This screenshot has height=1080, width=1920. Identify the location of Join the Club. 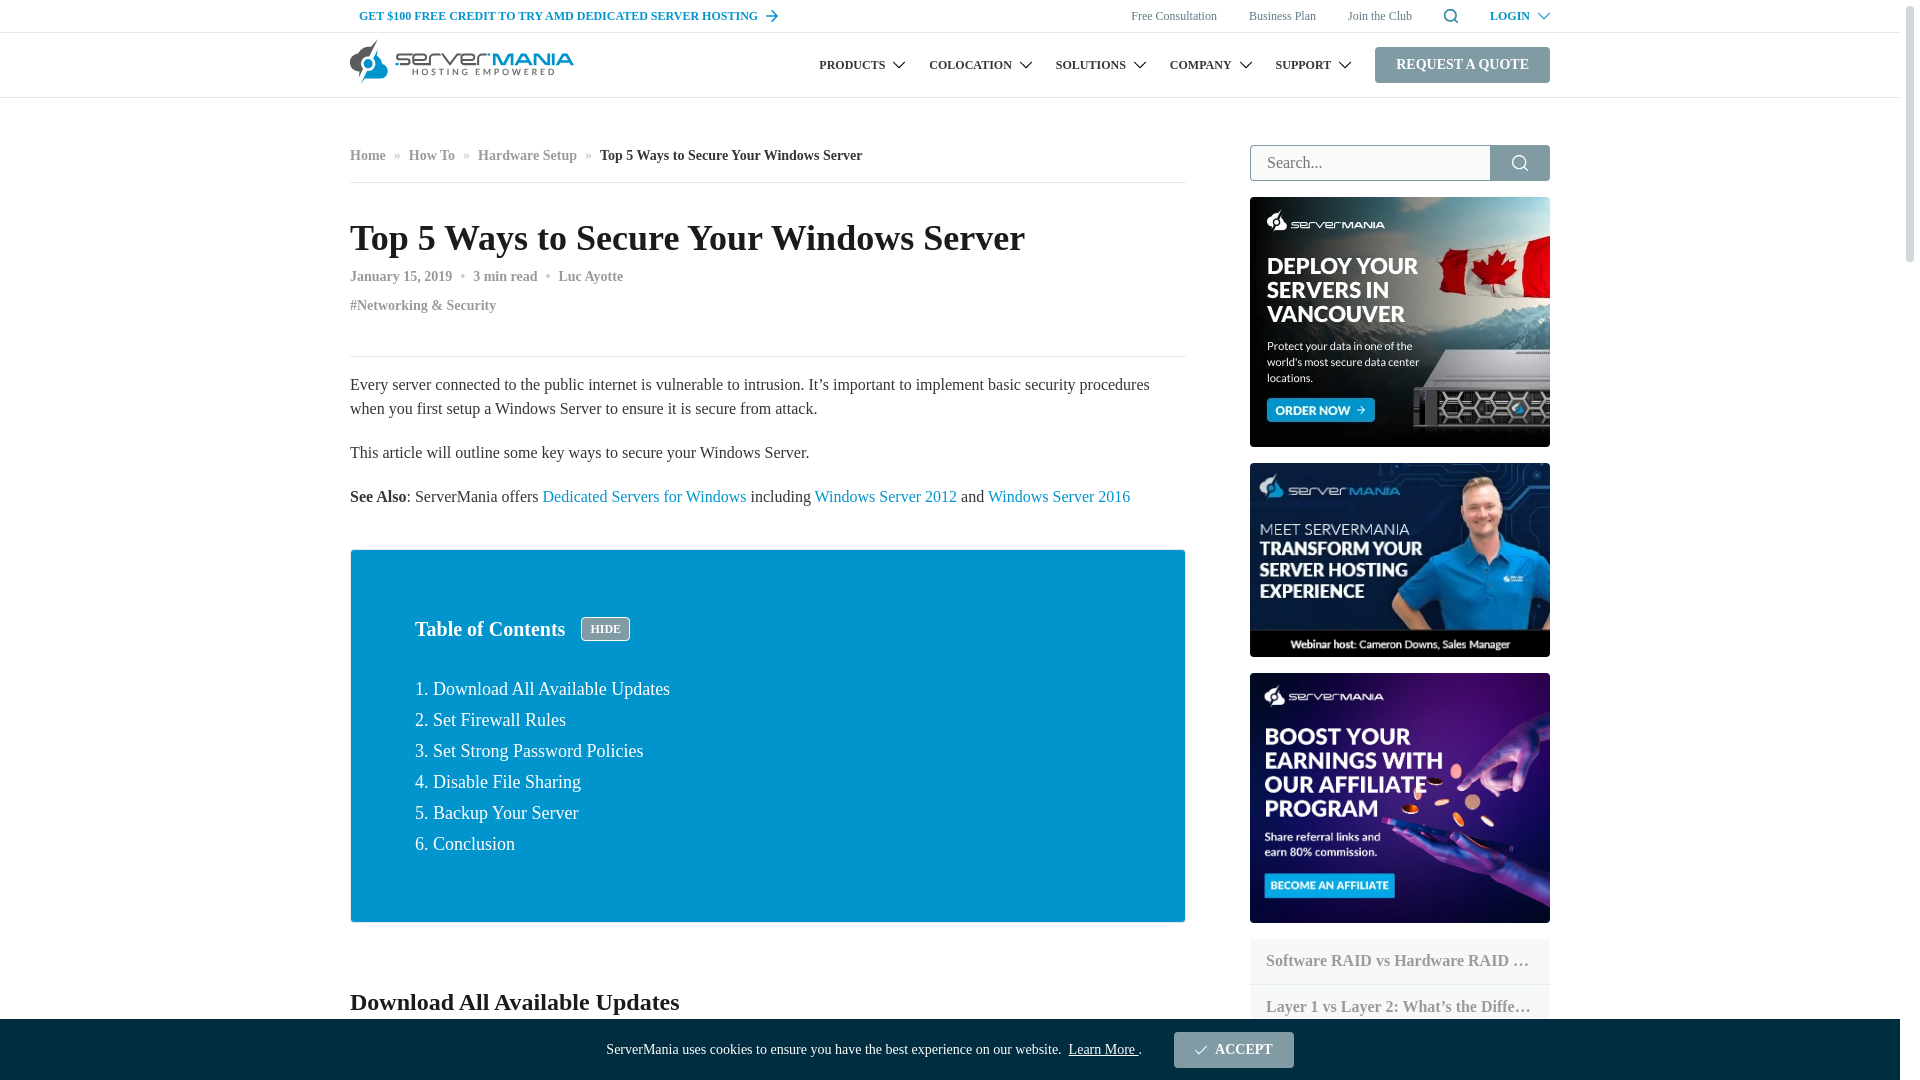
(1379, 15).